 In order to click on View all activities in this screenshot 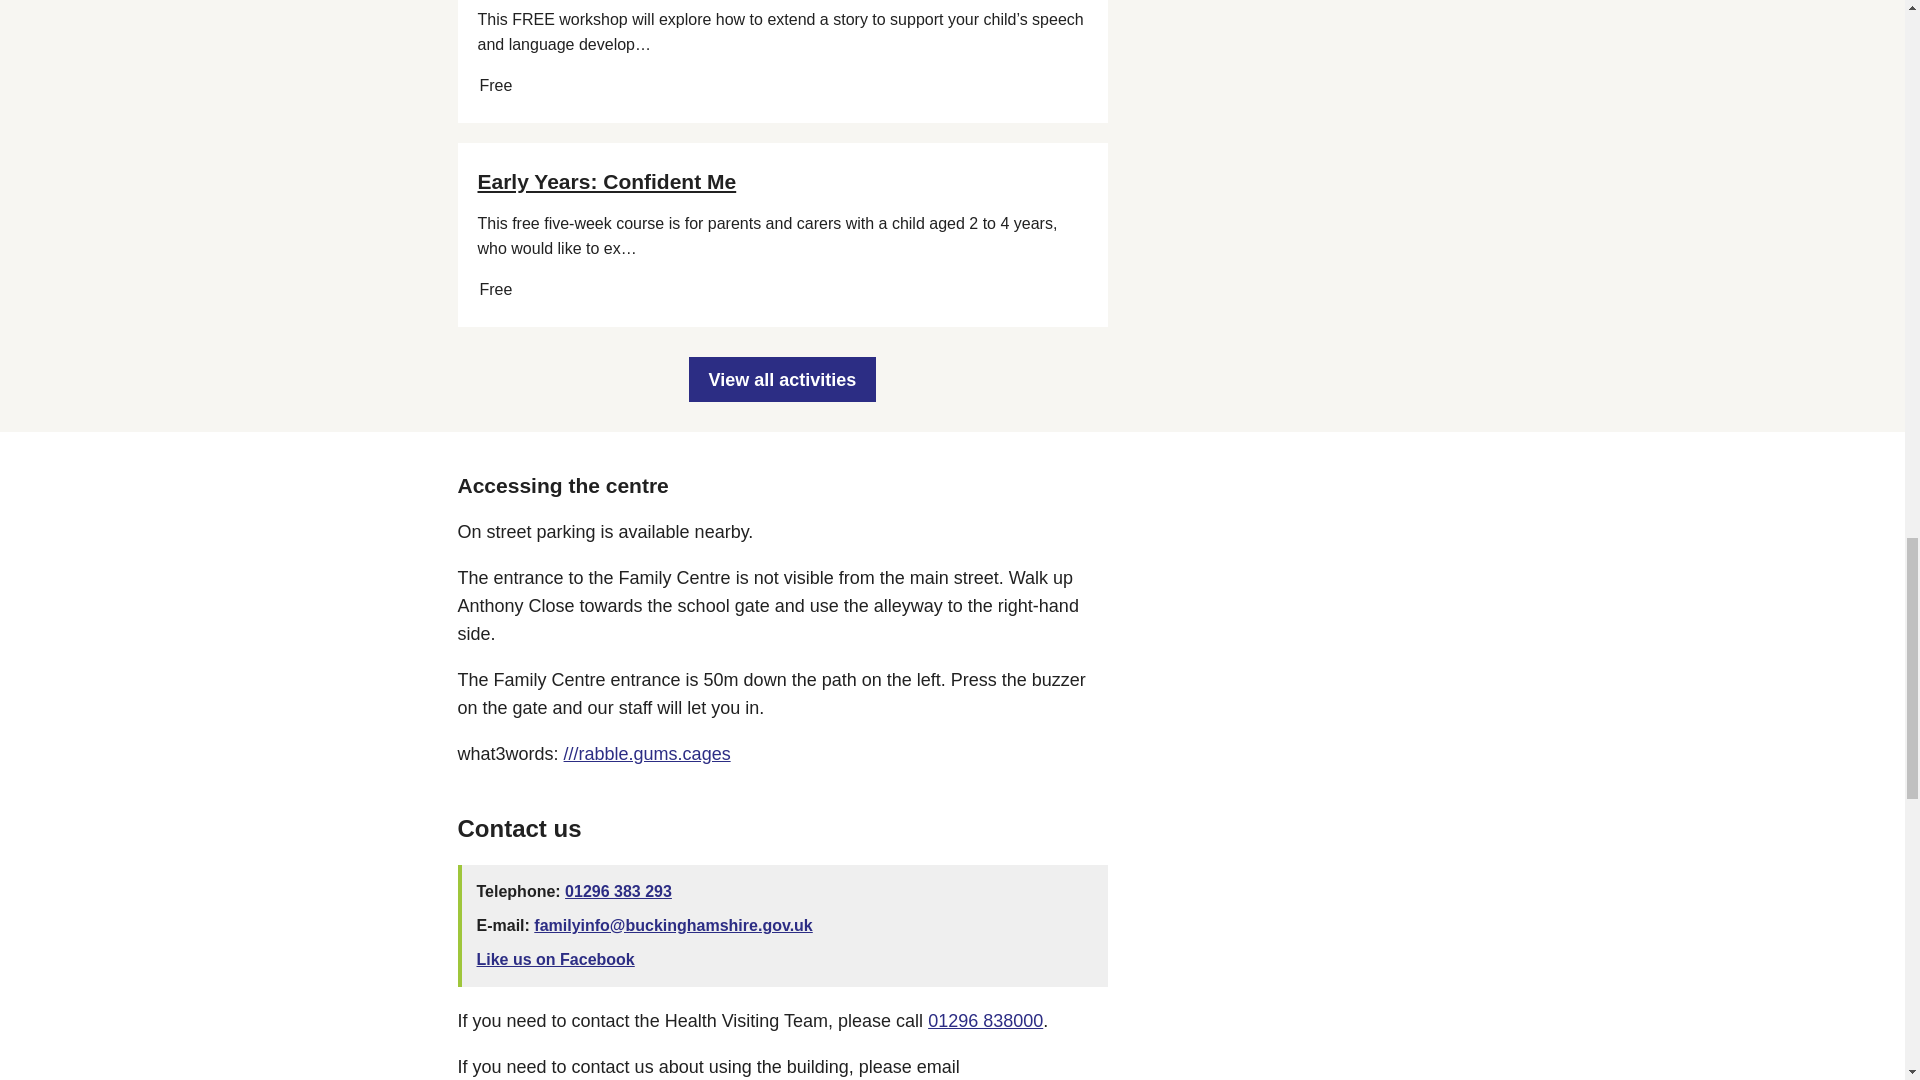, I will do `click(783, 379)`.